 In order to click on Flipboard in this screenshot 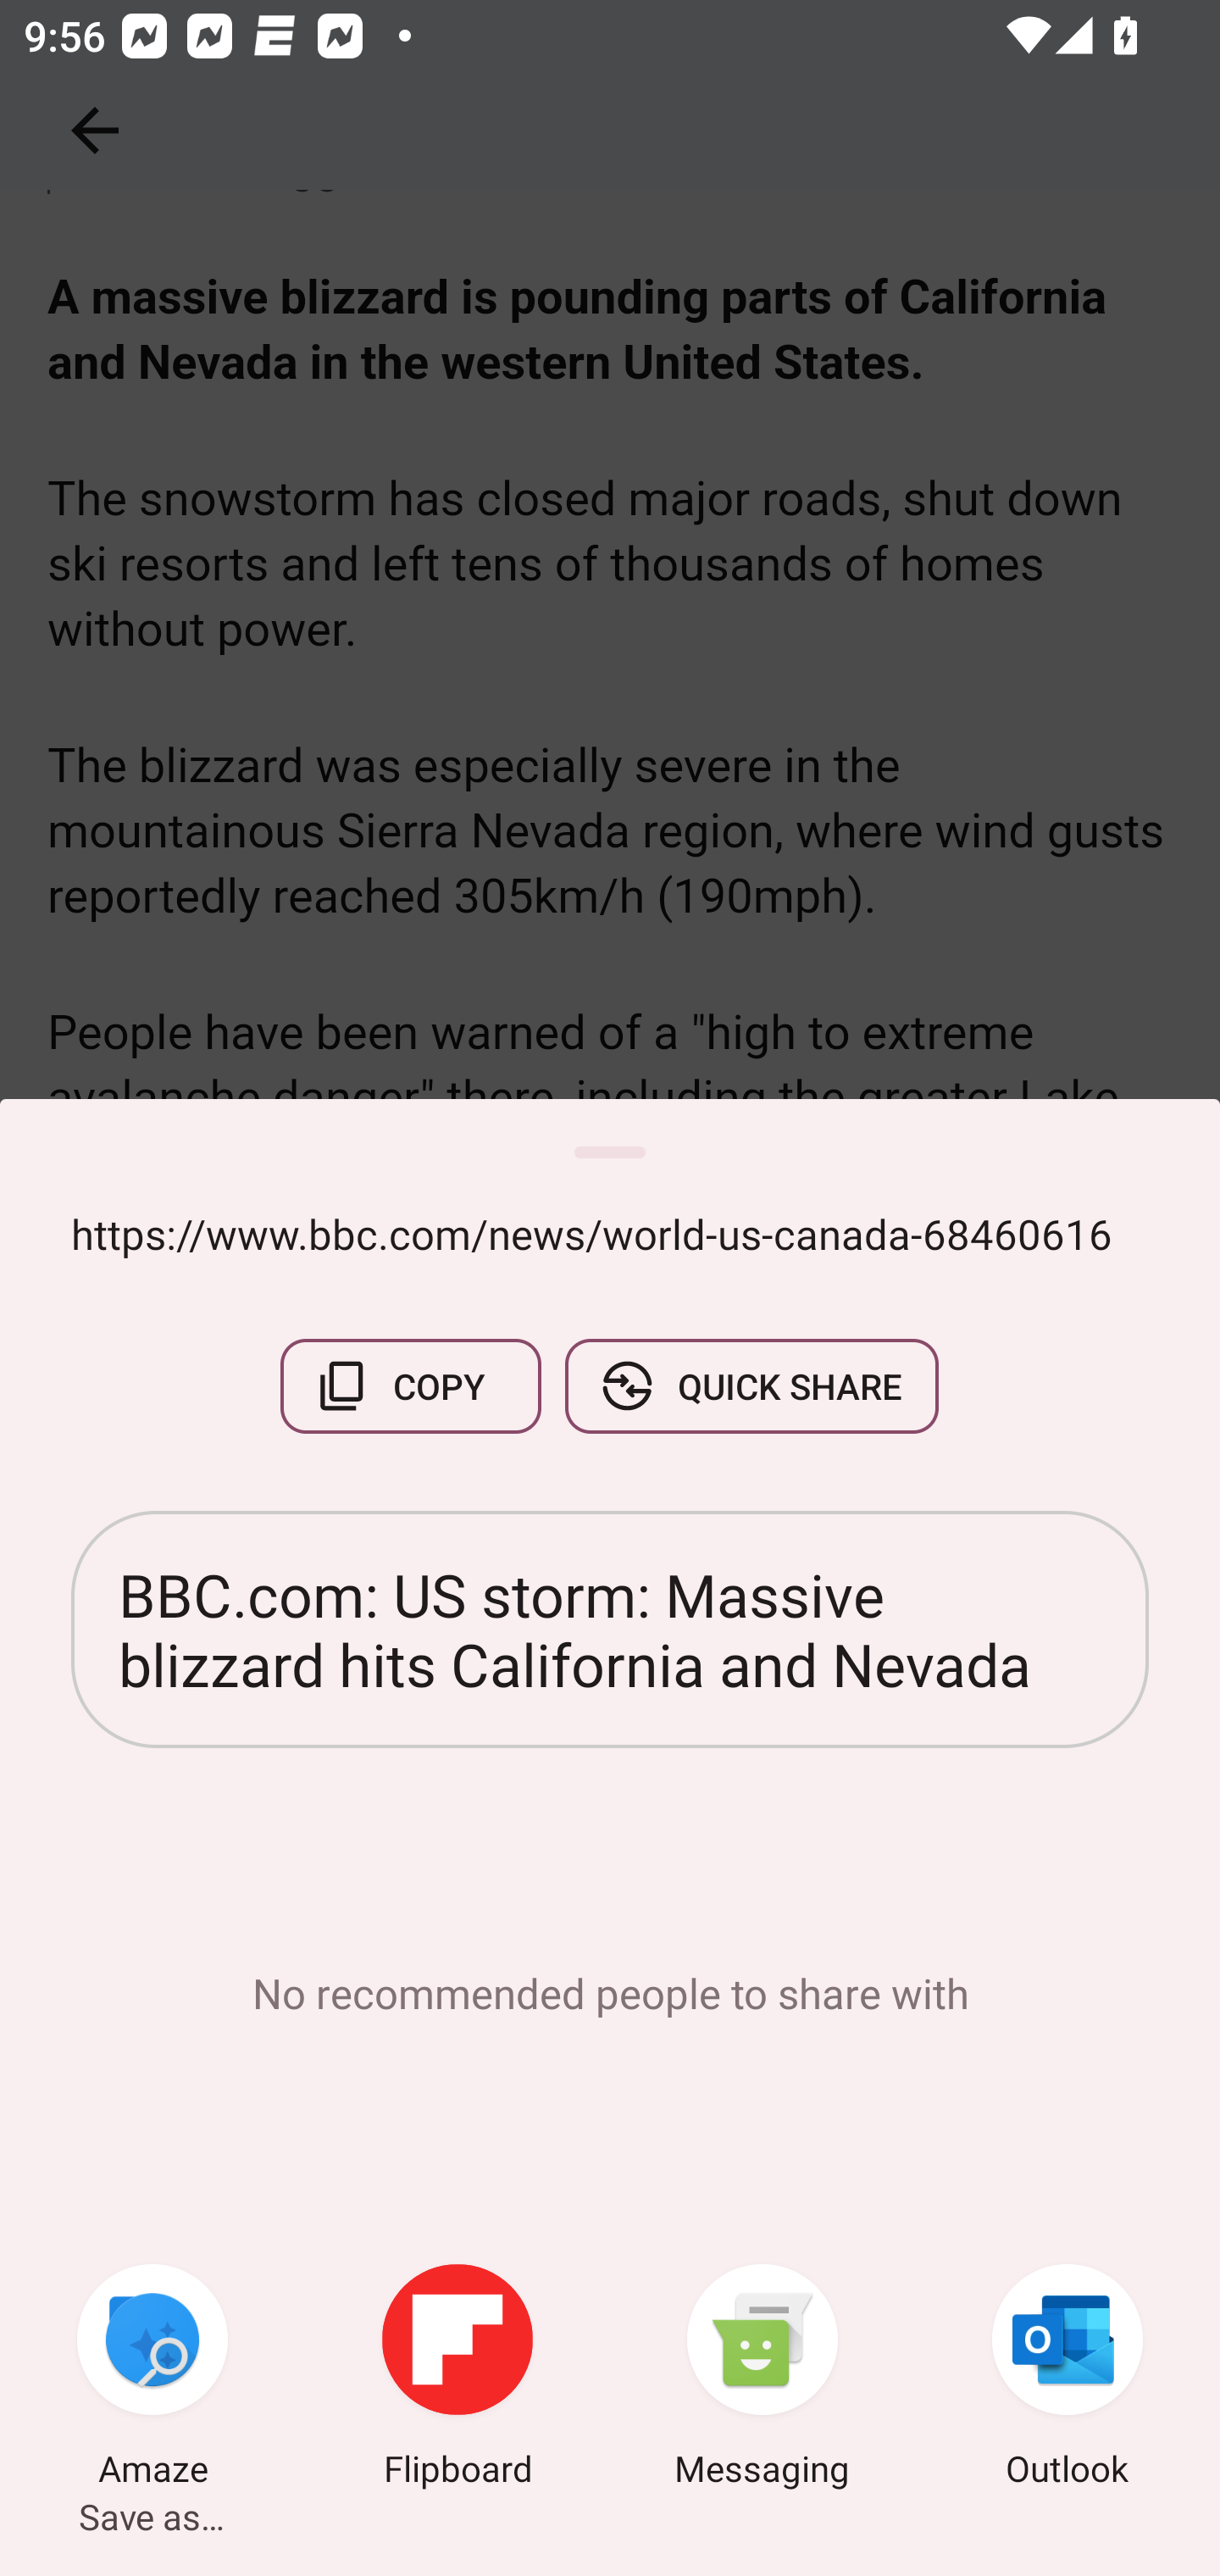, I will do `click(457, 2379)`.